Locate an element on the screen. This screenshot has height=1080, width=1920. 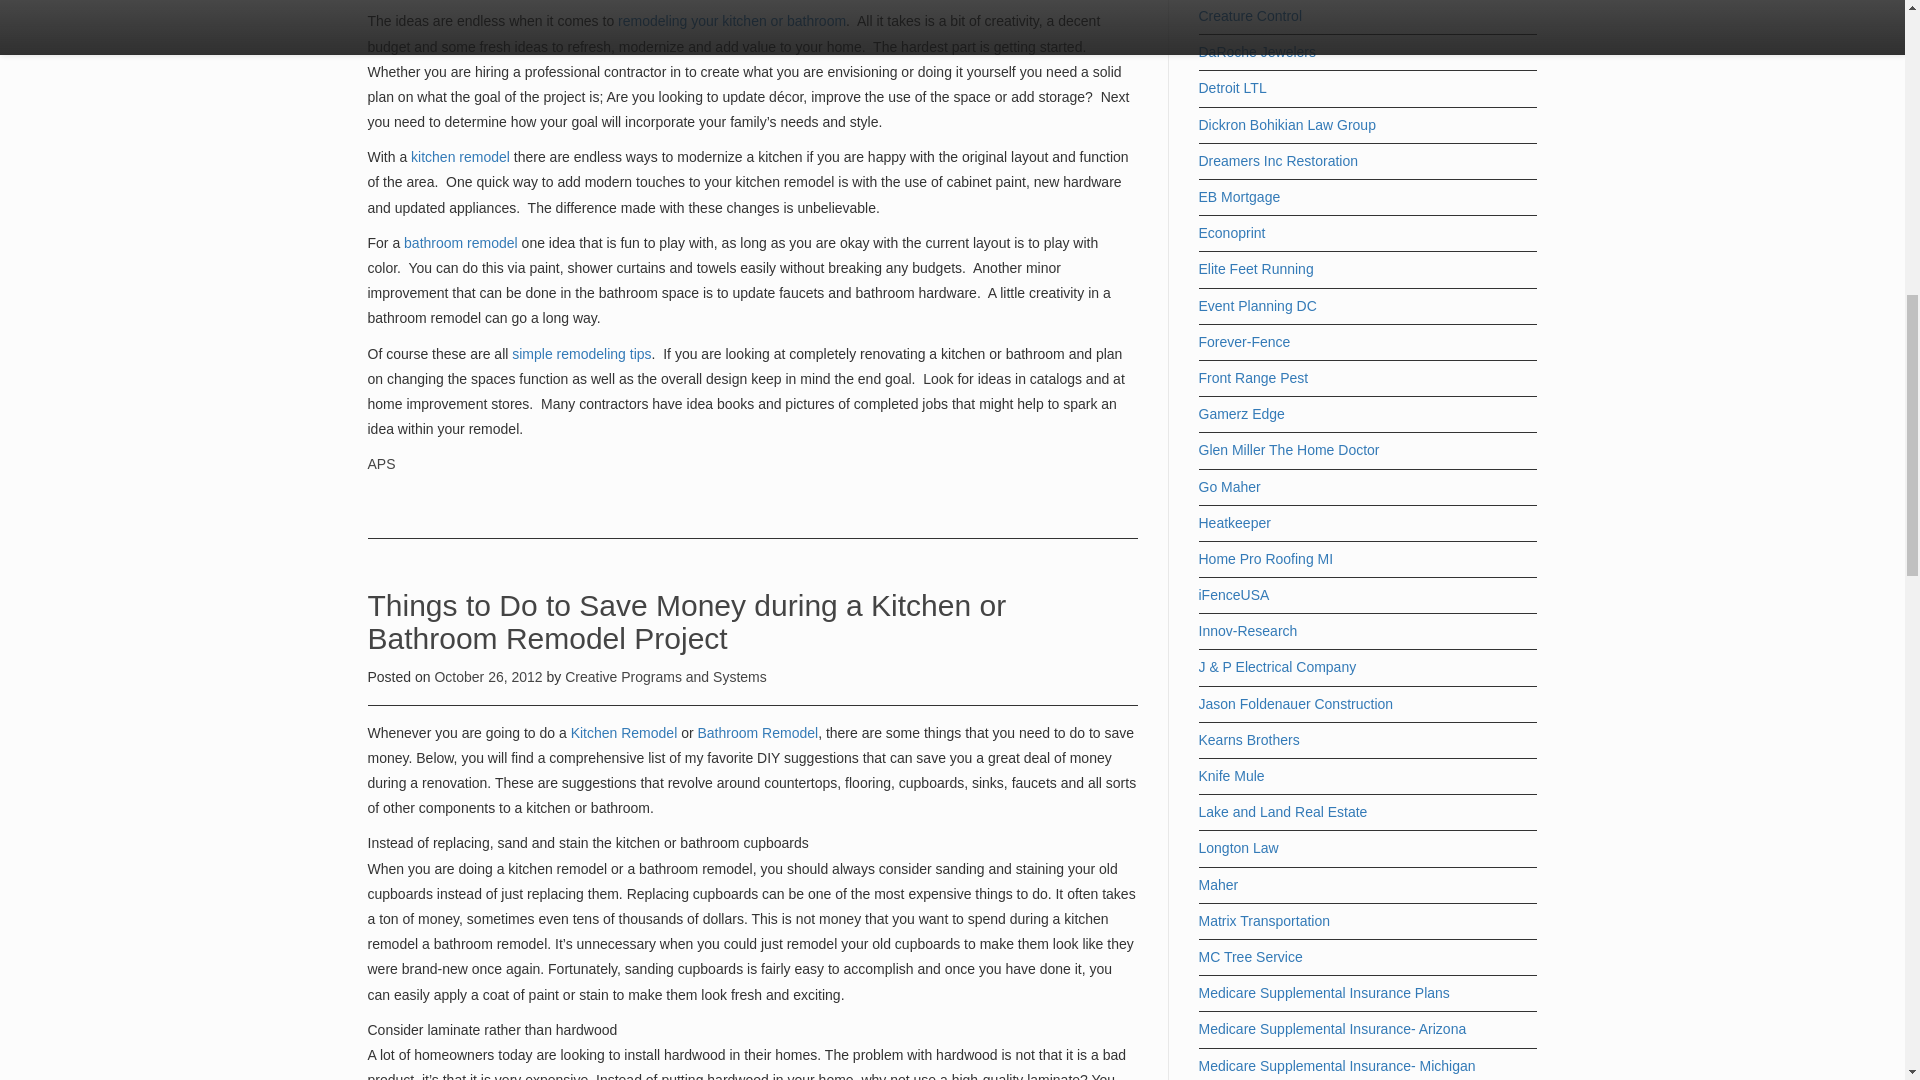
Bathroom Remodel is located at coordinates (758, 732).